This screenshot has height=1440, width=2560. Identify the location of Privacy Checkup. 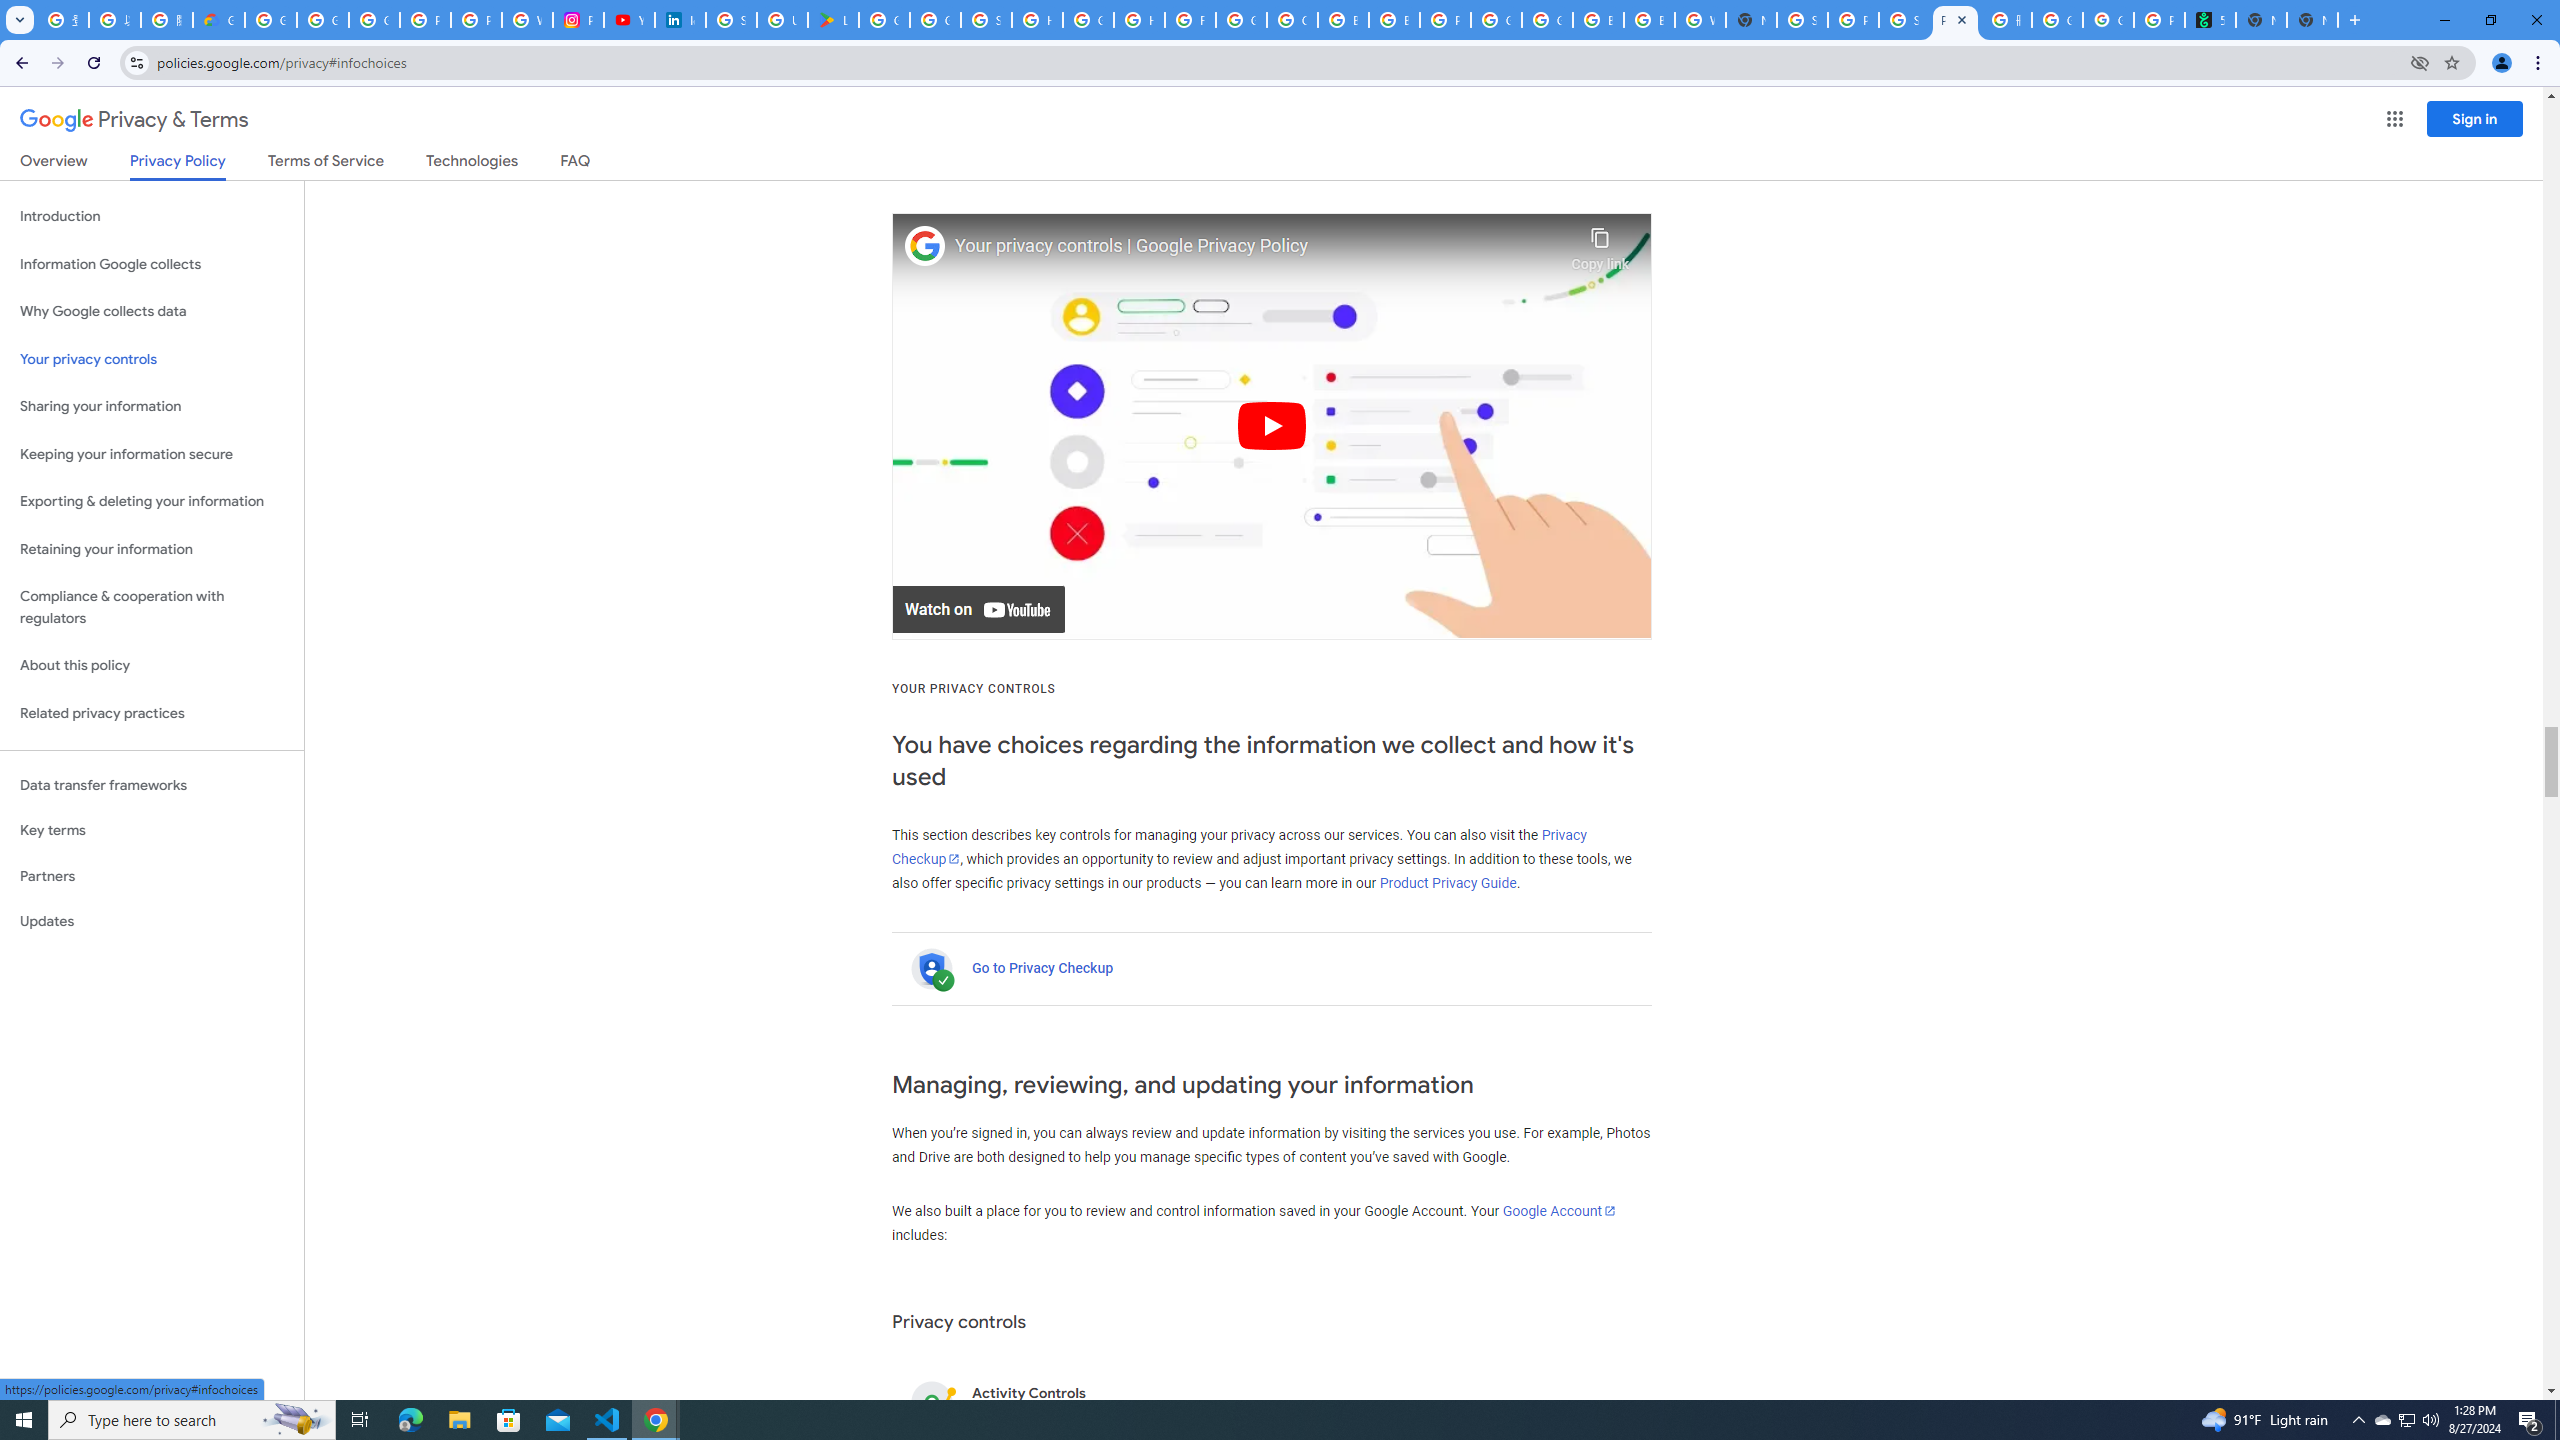
(1238, 847).